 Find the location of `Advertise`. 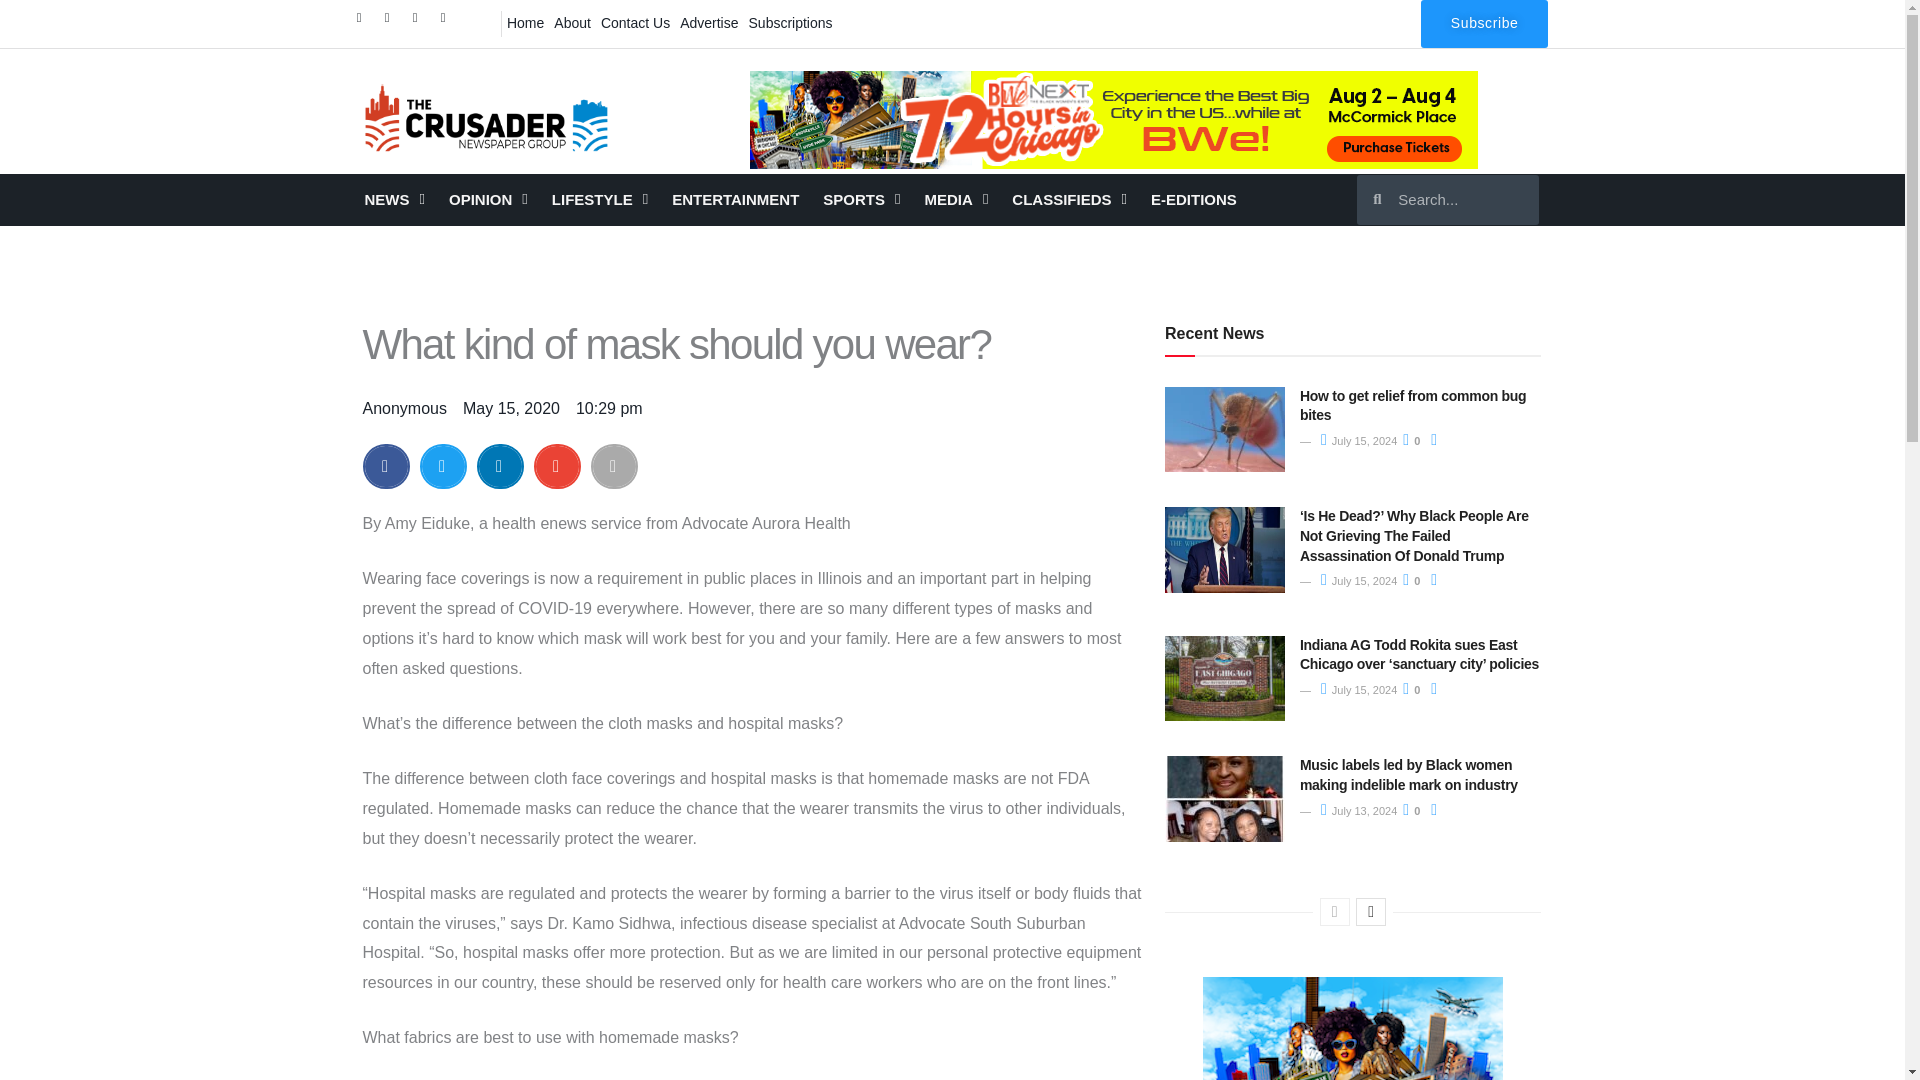

Advertise is located at coordinates (709, 22).